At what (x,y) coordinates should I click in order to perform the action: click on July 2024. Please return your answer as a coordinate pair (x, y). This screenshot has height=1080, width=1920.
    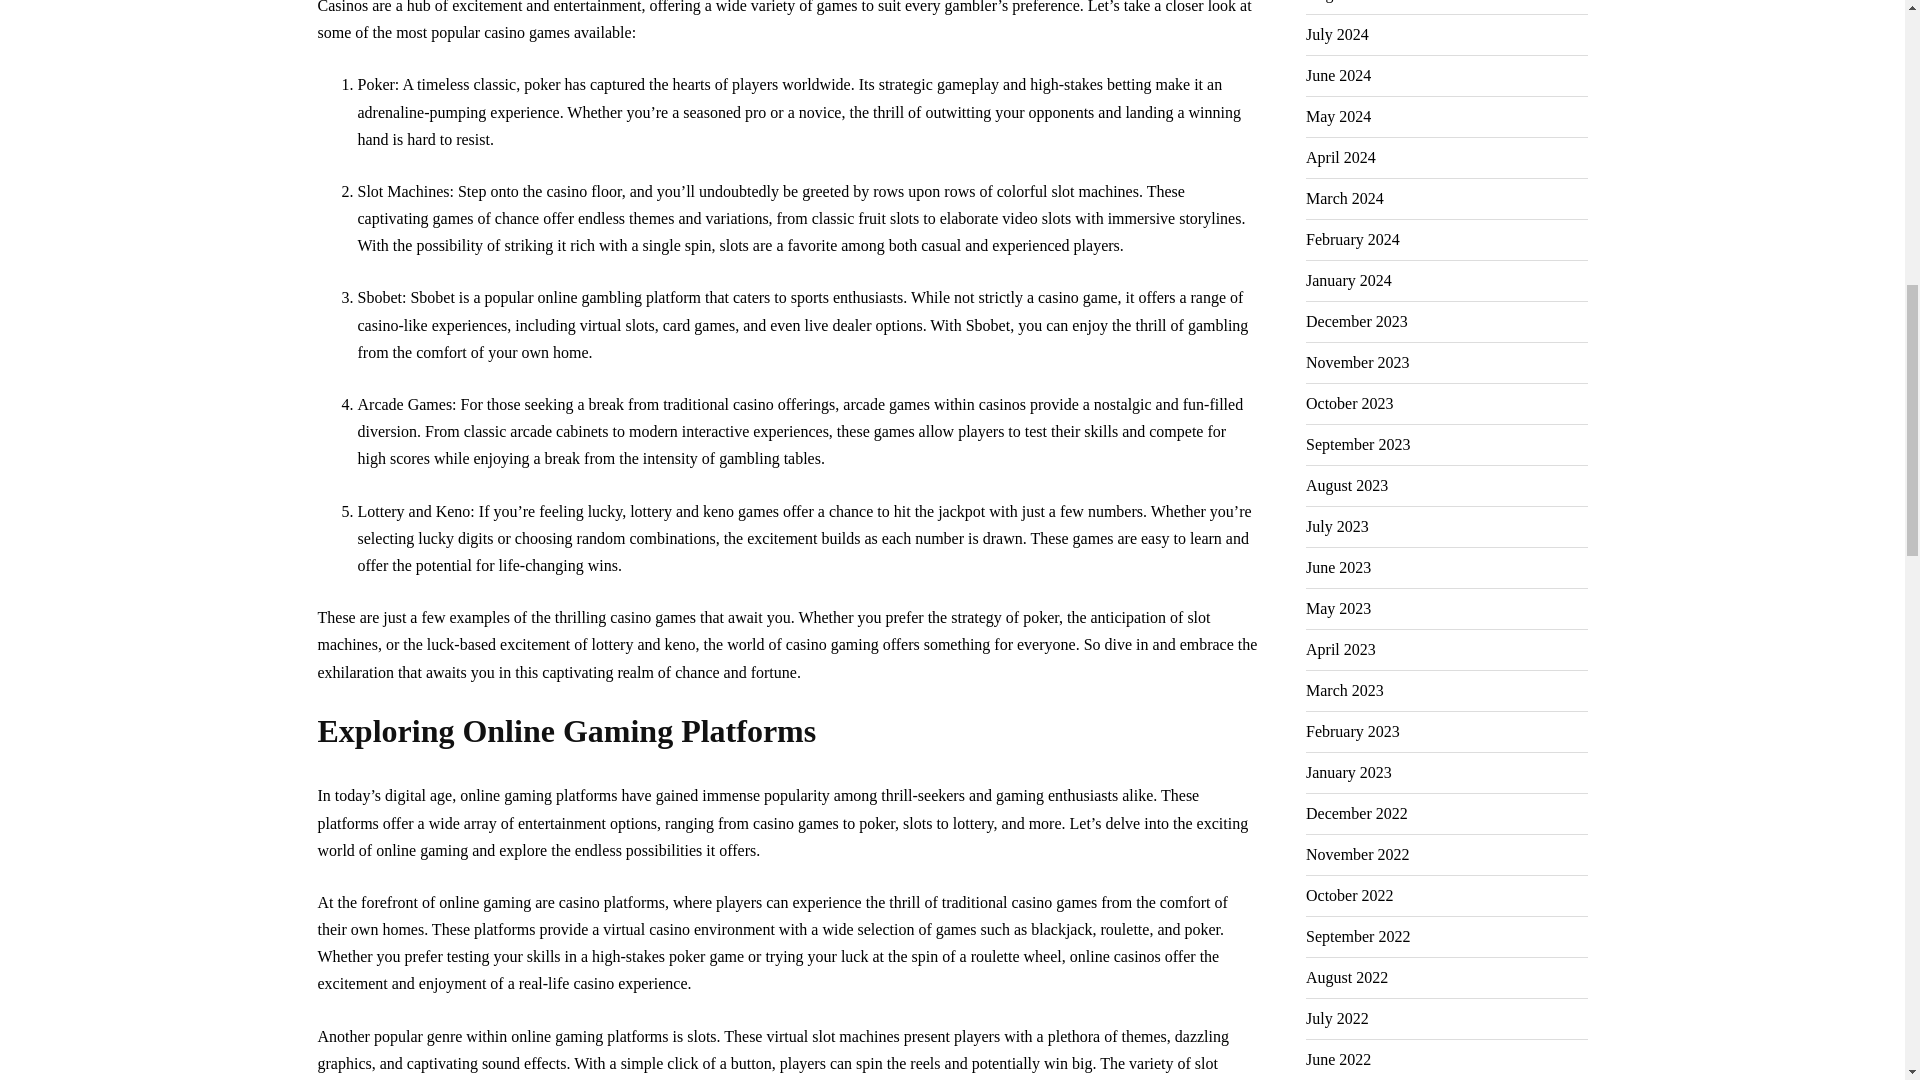
    Looking at the image, I should click on (1336, 35).